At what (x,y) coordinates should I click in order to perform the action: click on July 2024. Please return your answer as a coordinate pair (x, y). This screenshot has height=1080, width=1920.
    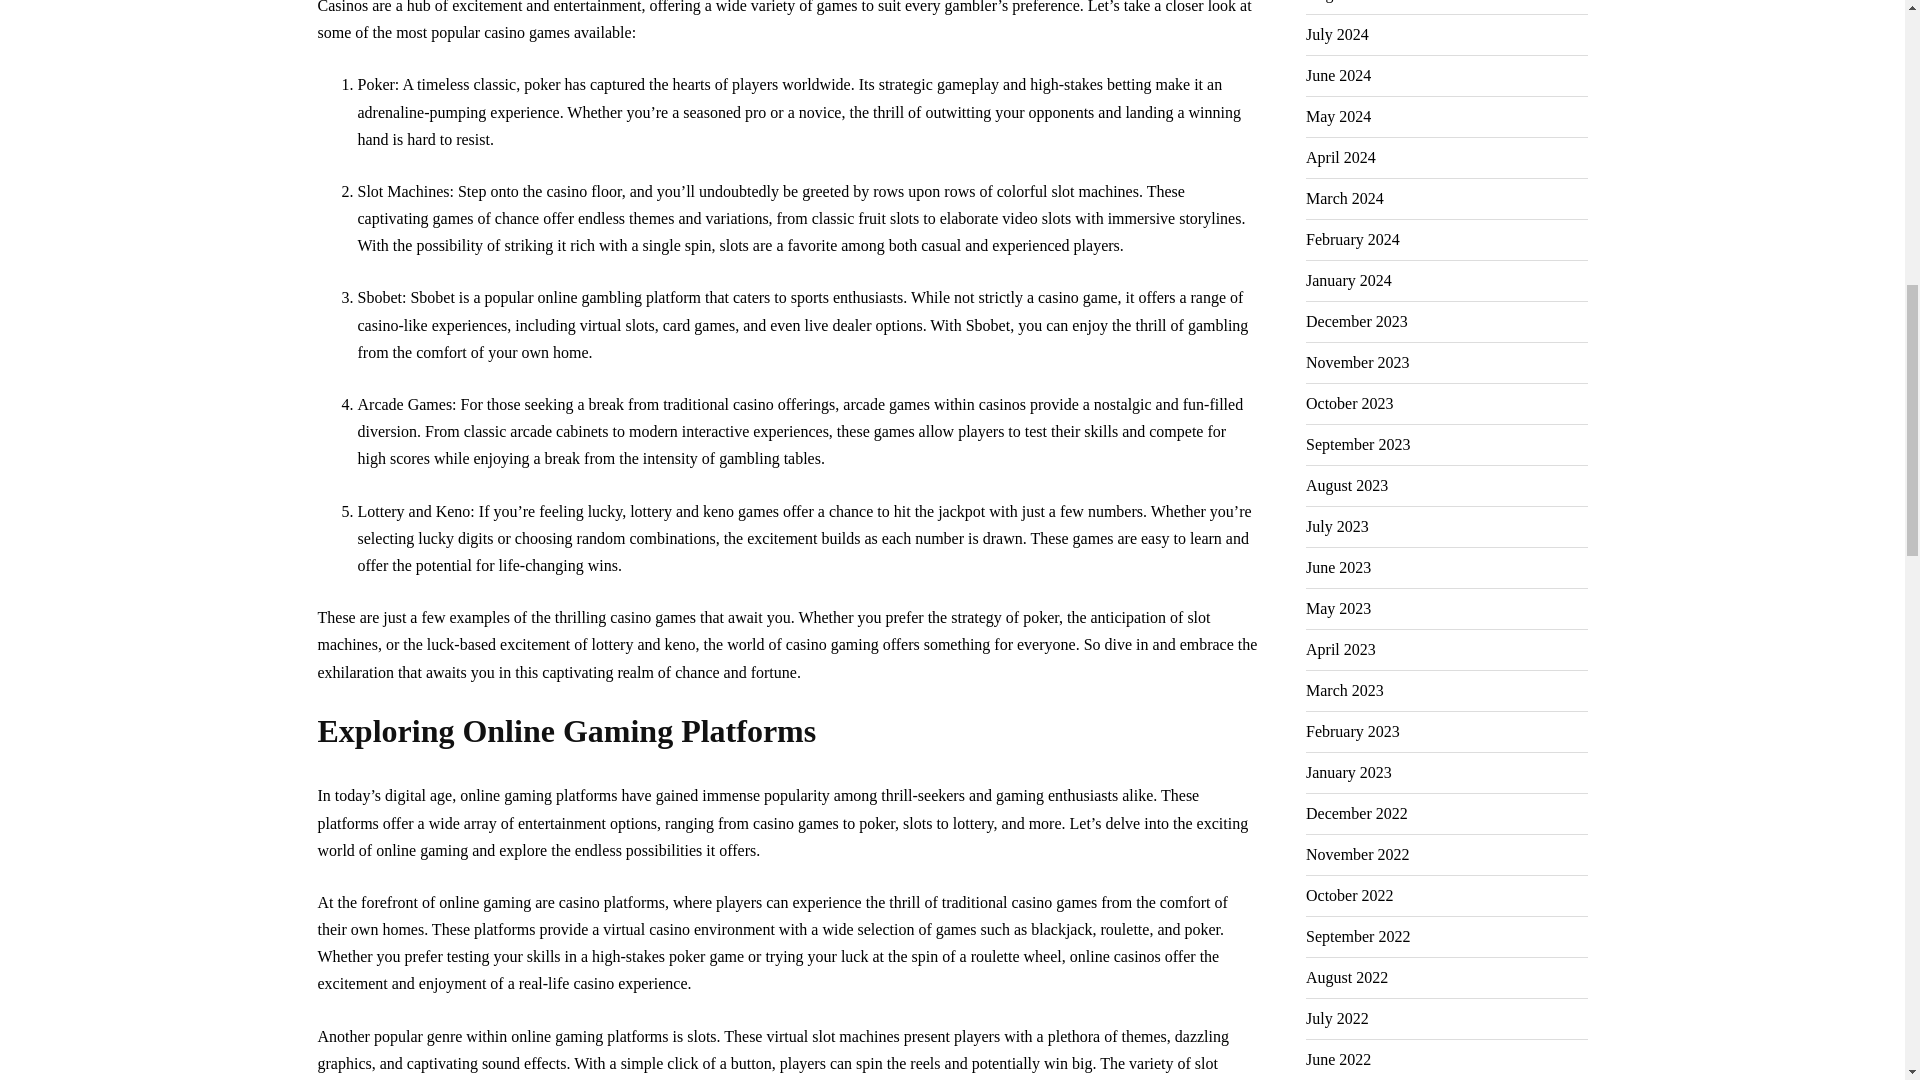
    Looking at the image, I should click on (1336, 35).